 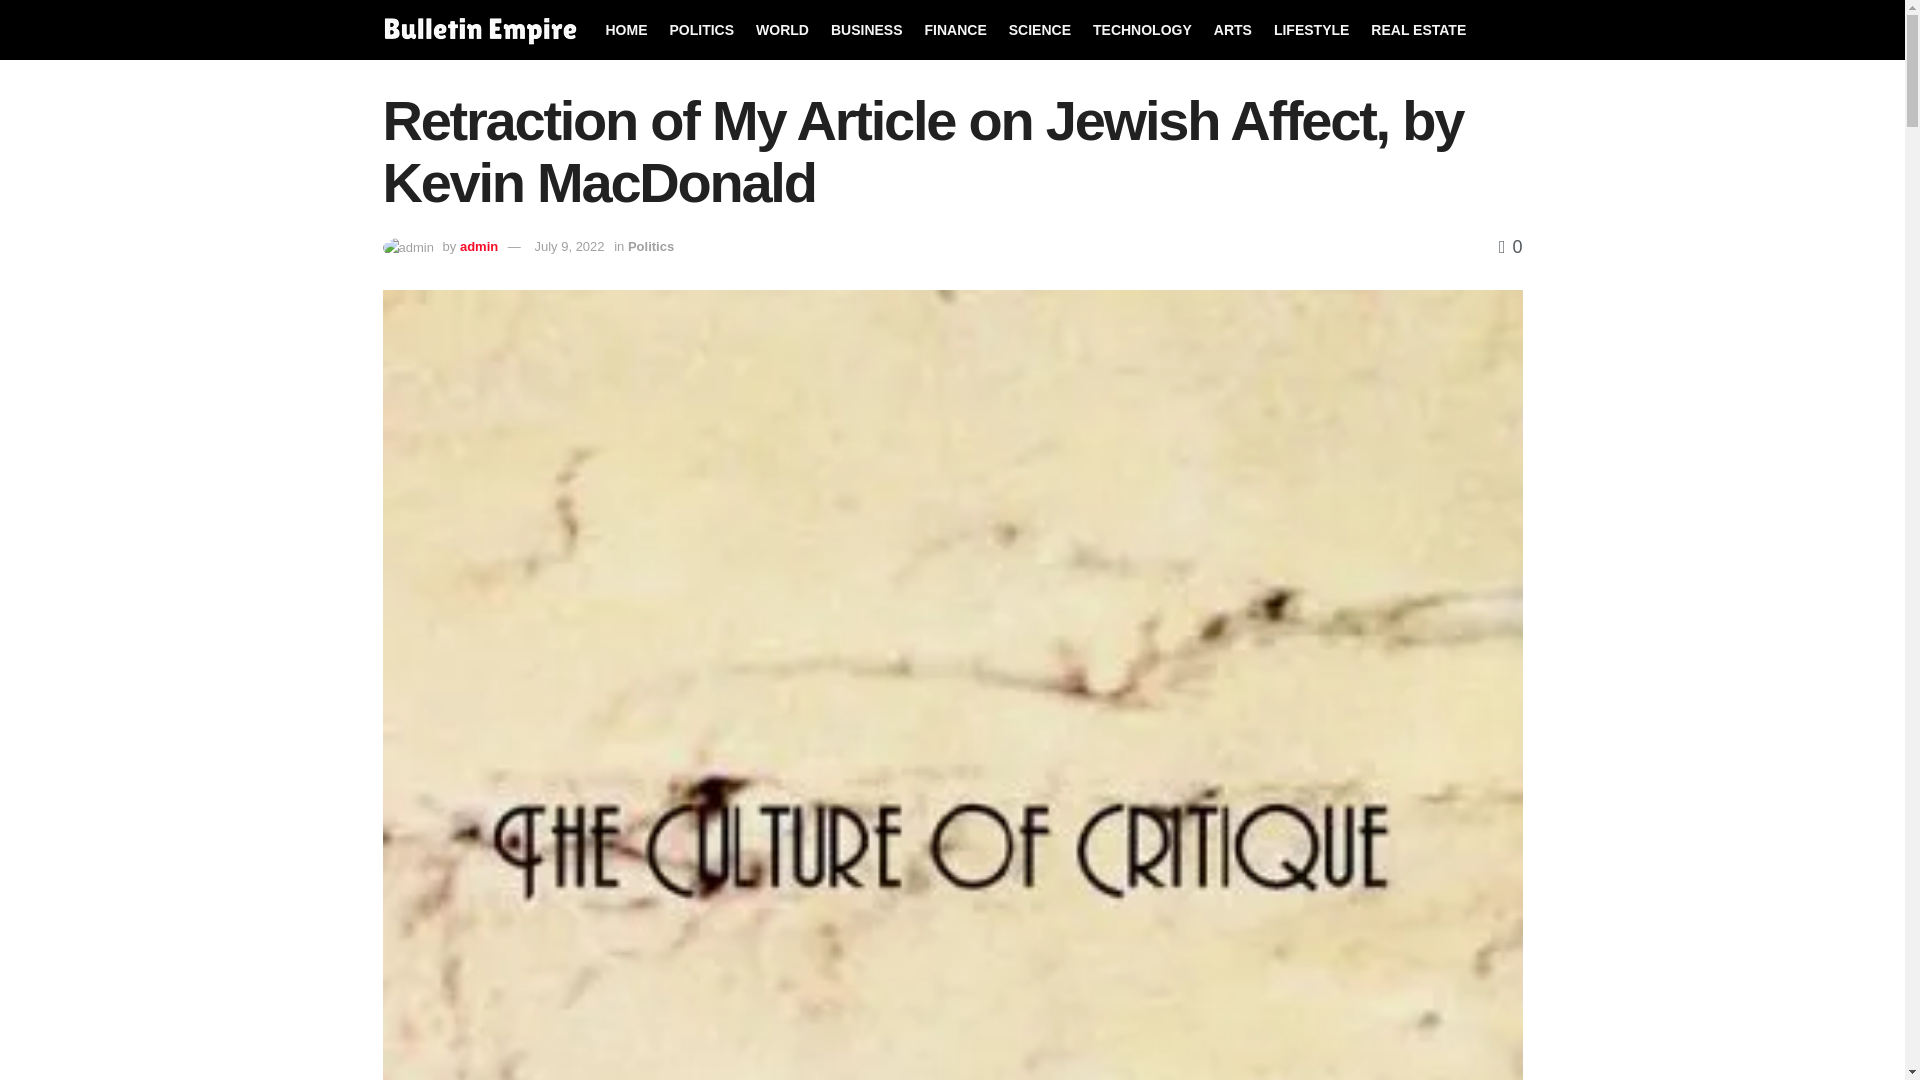 I want to click on SCIENCE, so click(x=1040, y=30).